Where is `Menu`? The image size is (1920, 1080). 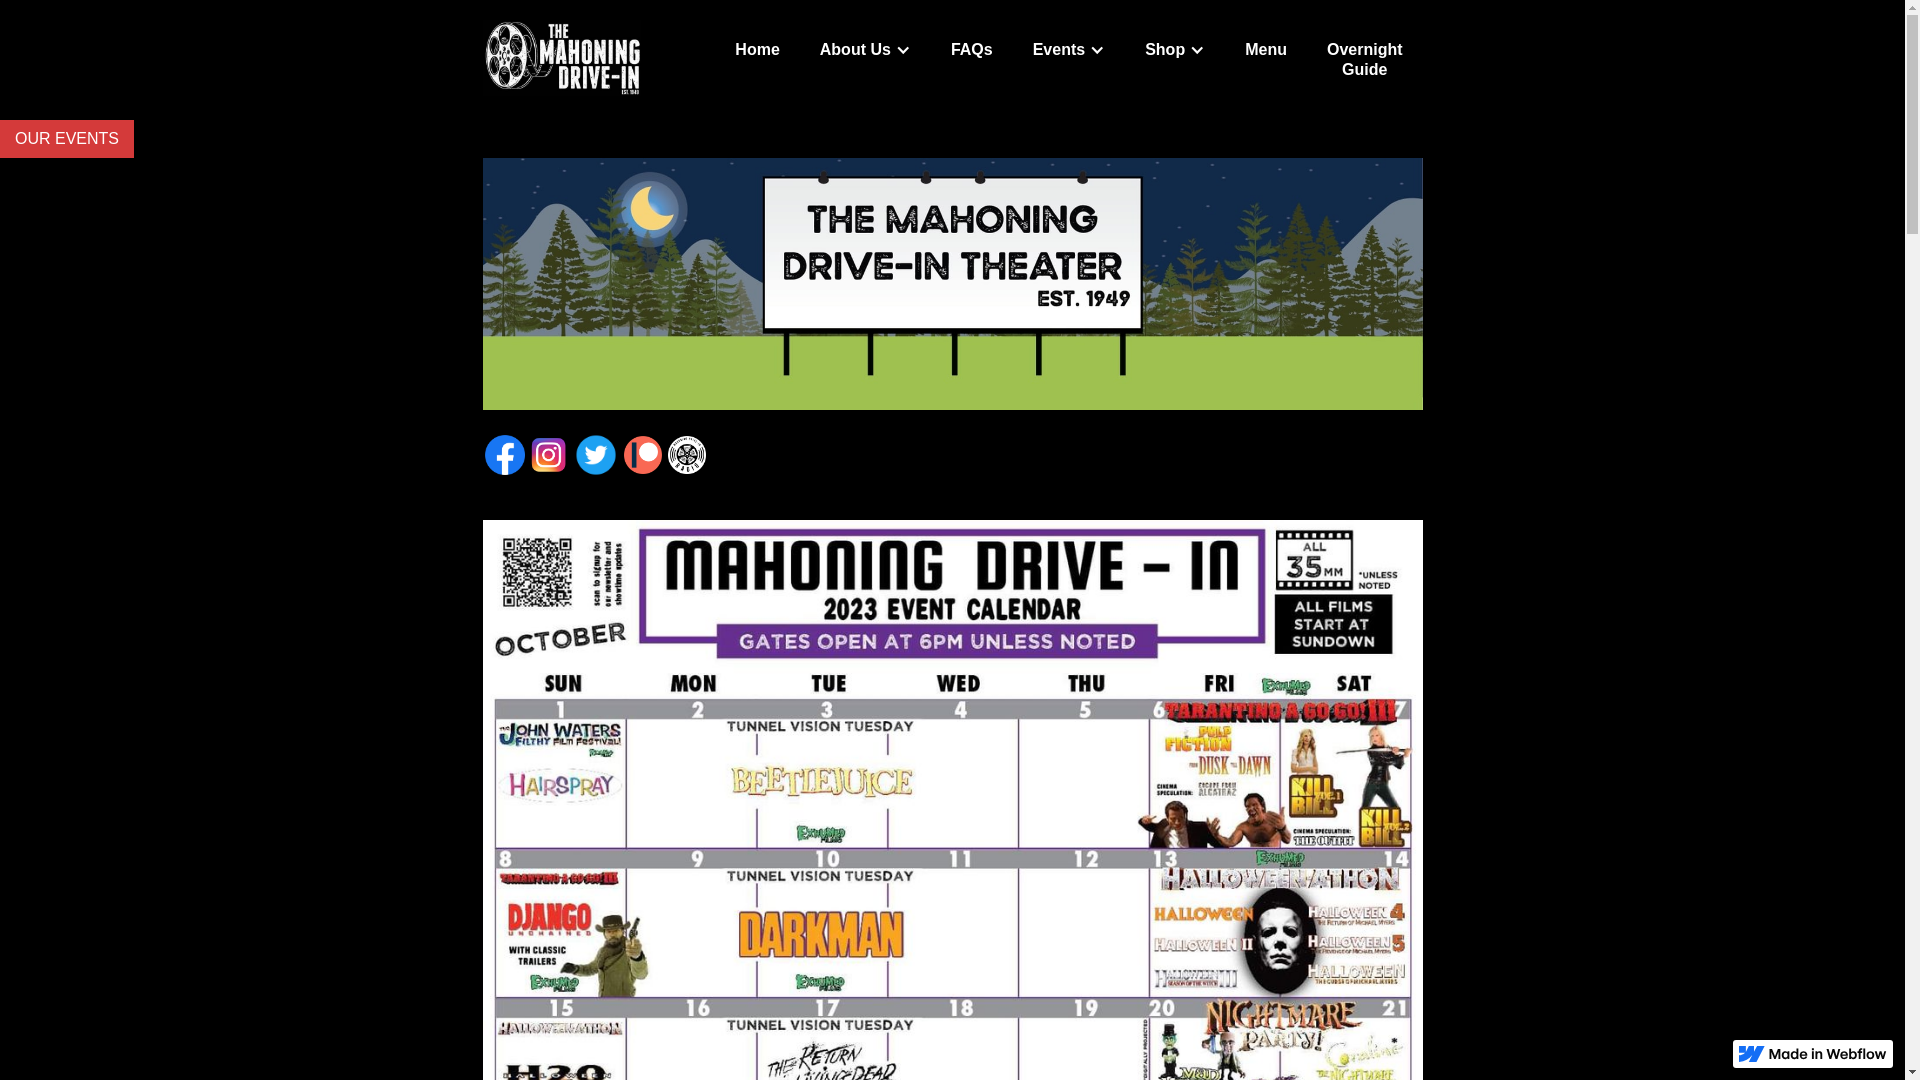 Menu is located at coordinates (1266, 50).